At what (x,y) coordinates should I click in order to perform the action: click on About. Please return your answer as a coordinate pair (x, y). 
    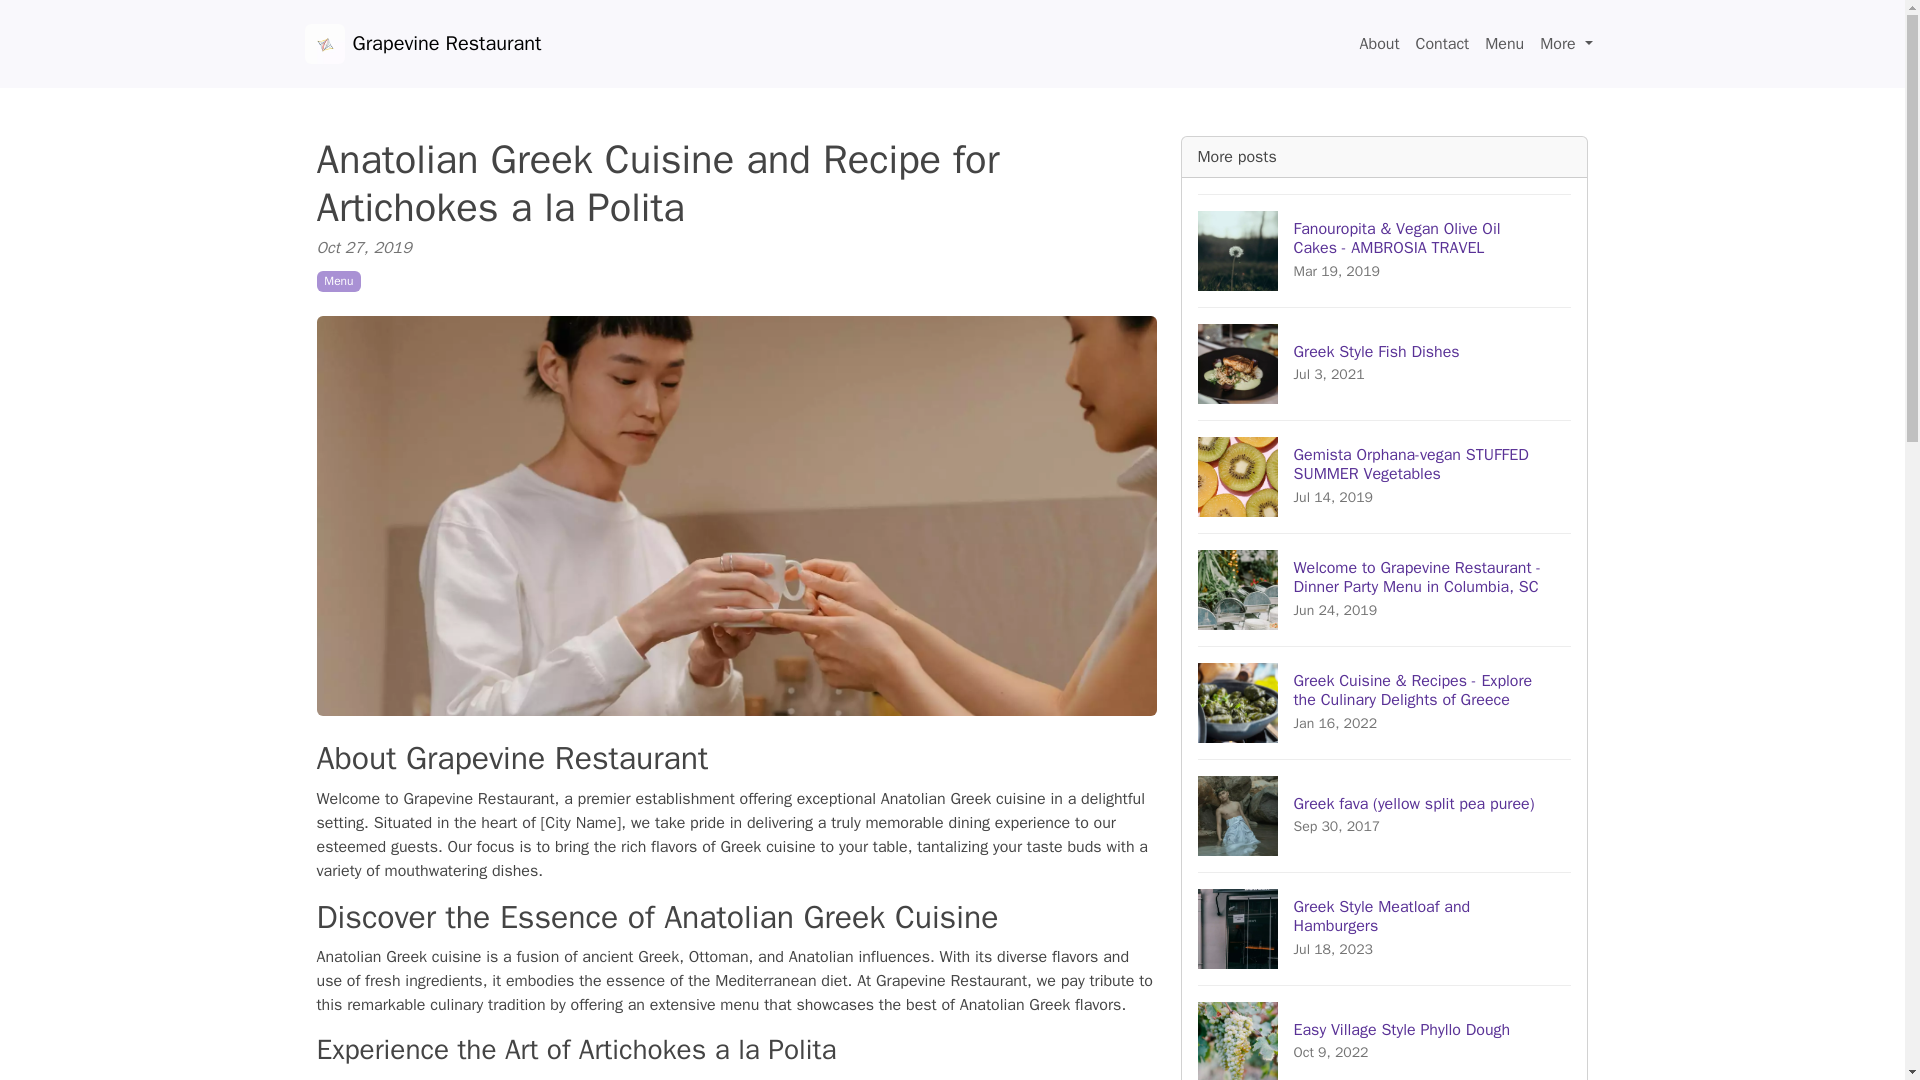
    Looking at the image, I should click on (1379, 43).